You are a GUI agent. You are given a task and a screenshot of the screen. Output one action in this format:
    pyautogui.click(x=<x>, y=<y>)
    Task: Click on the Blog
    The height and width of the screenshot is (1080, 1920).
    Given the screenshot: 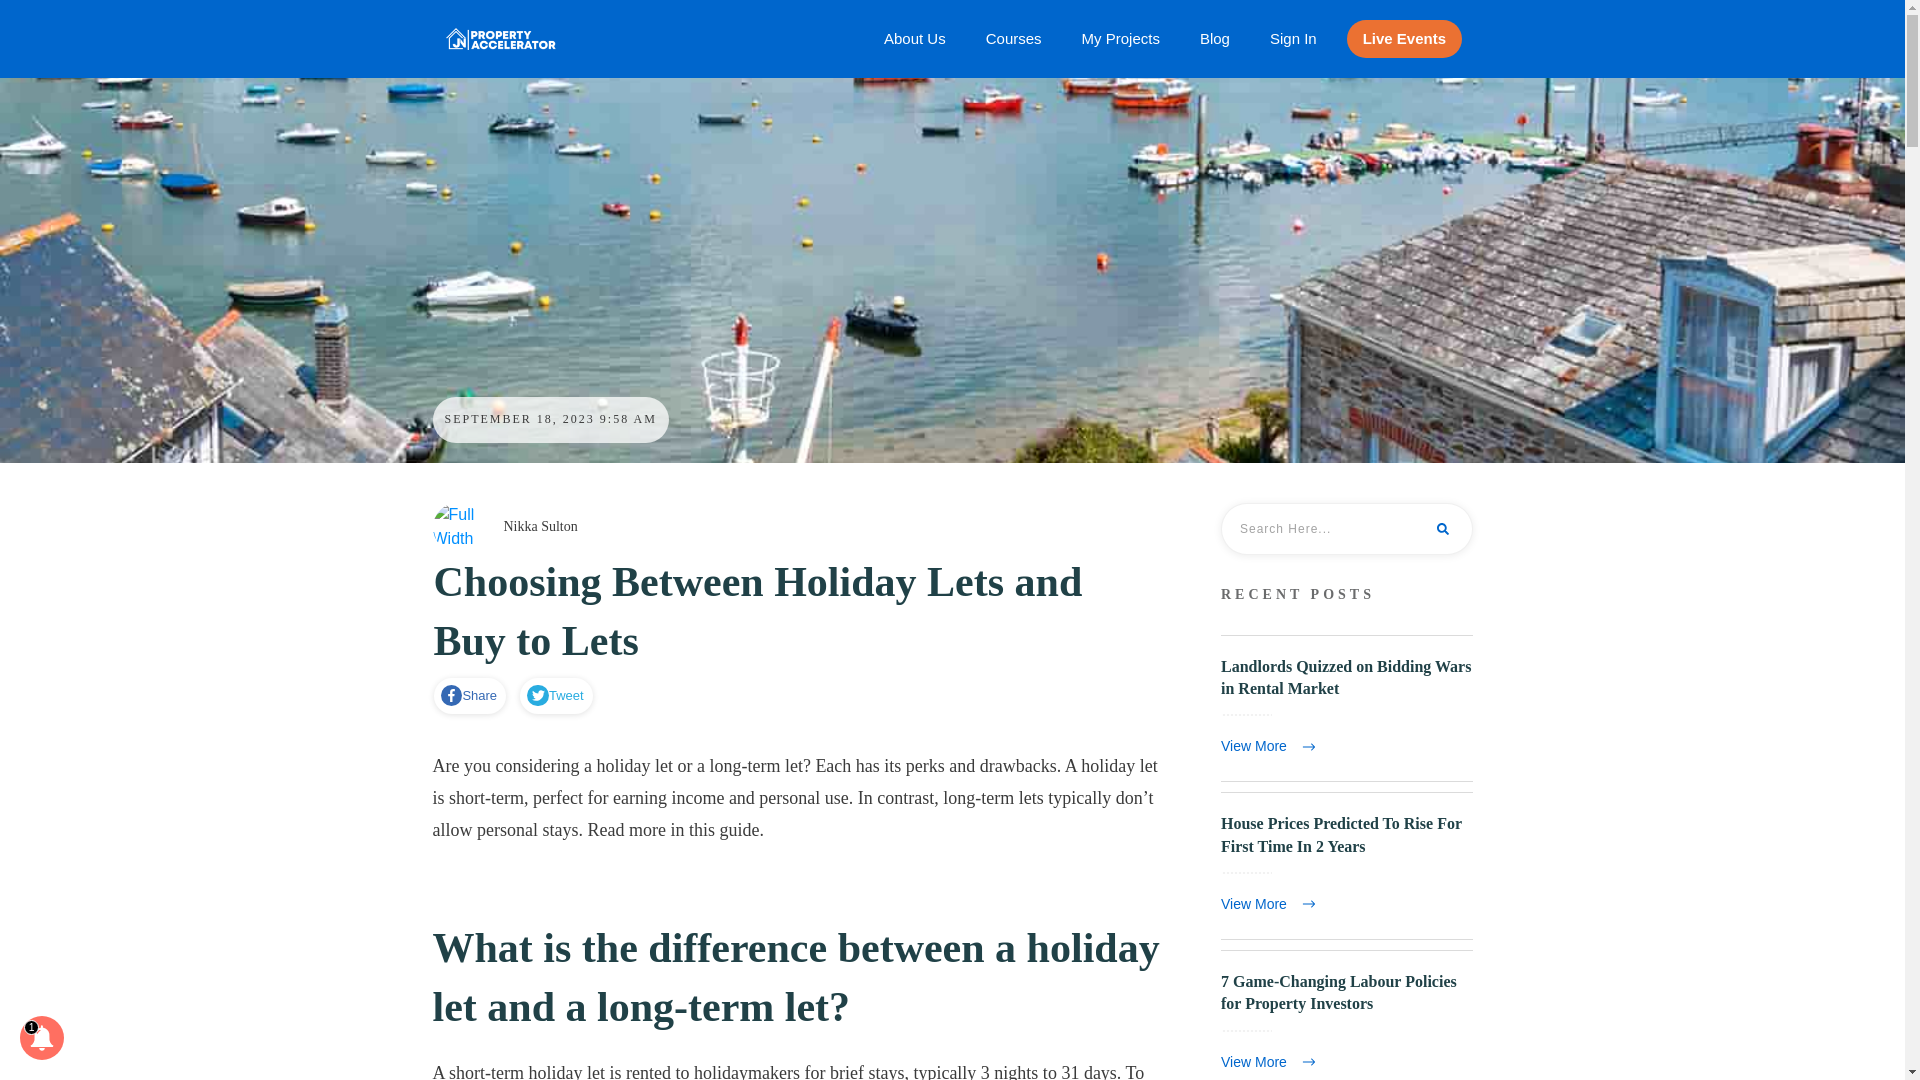 What is the action you would take?
    pyautogui.click(x=1215, y=38)
    